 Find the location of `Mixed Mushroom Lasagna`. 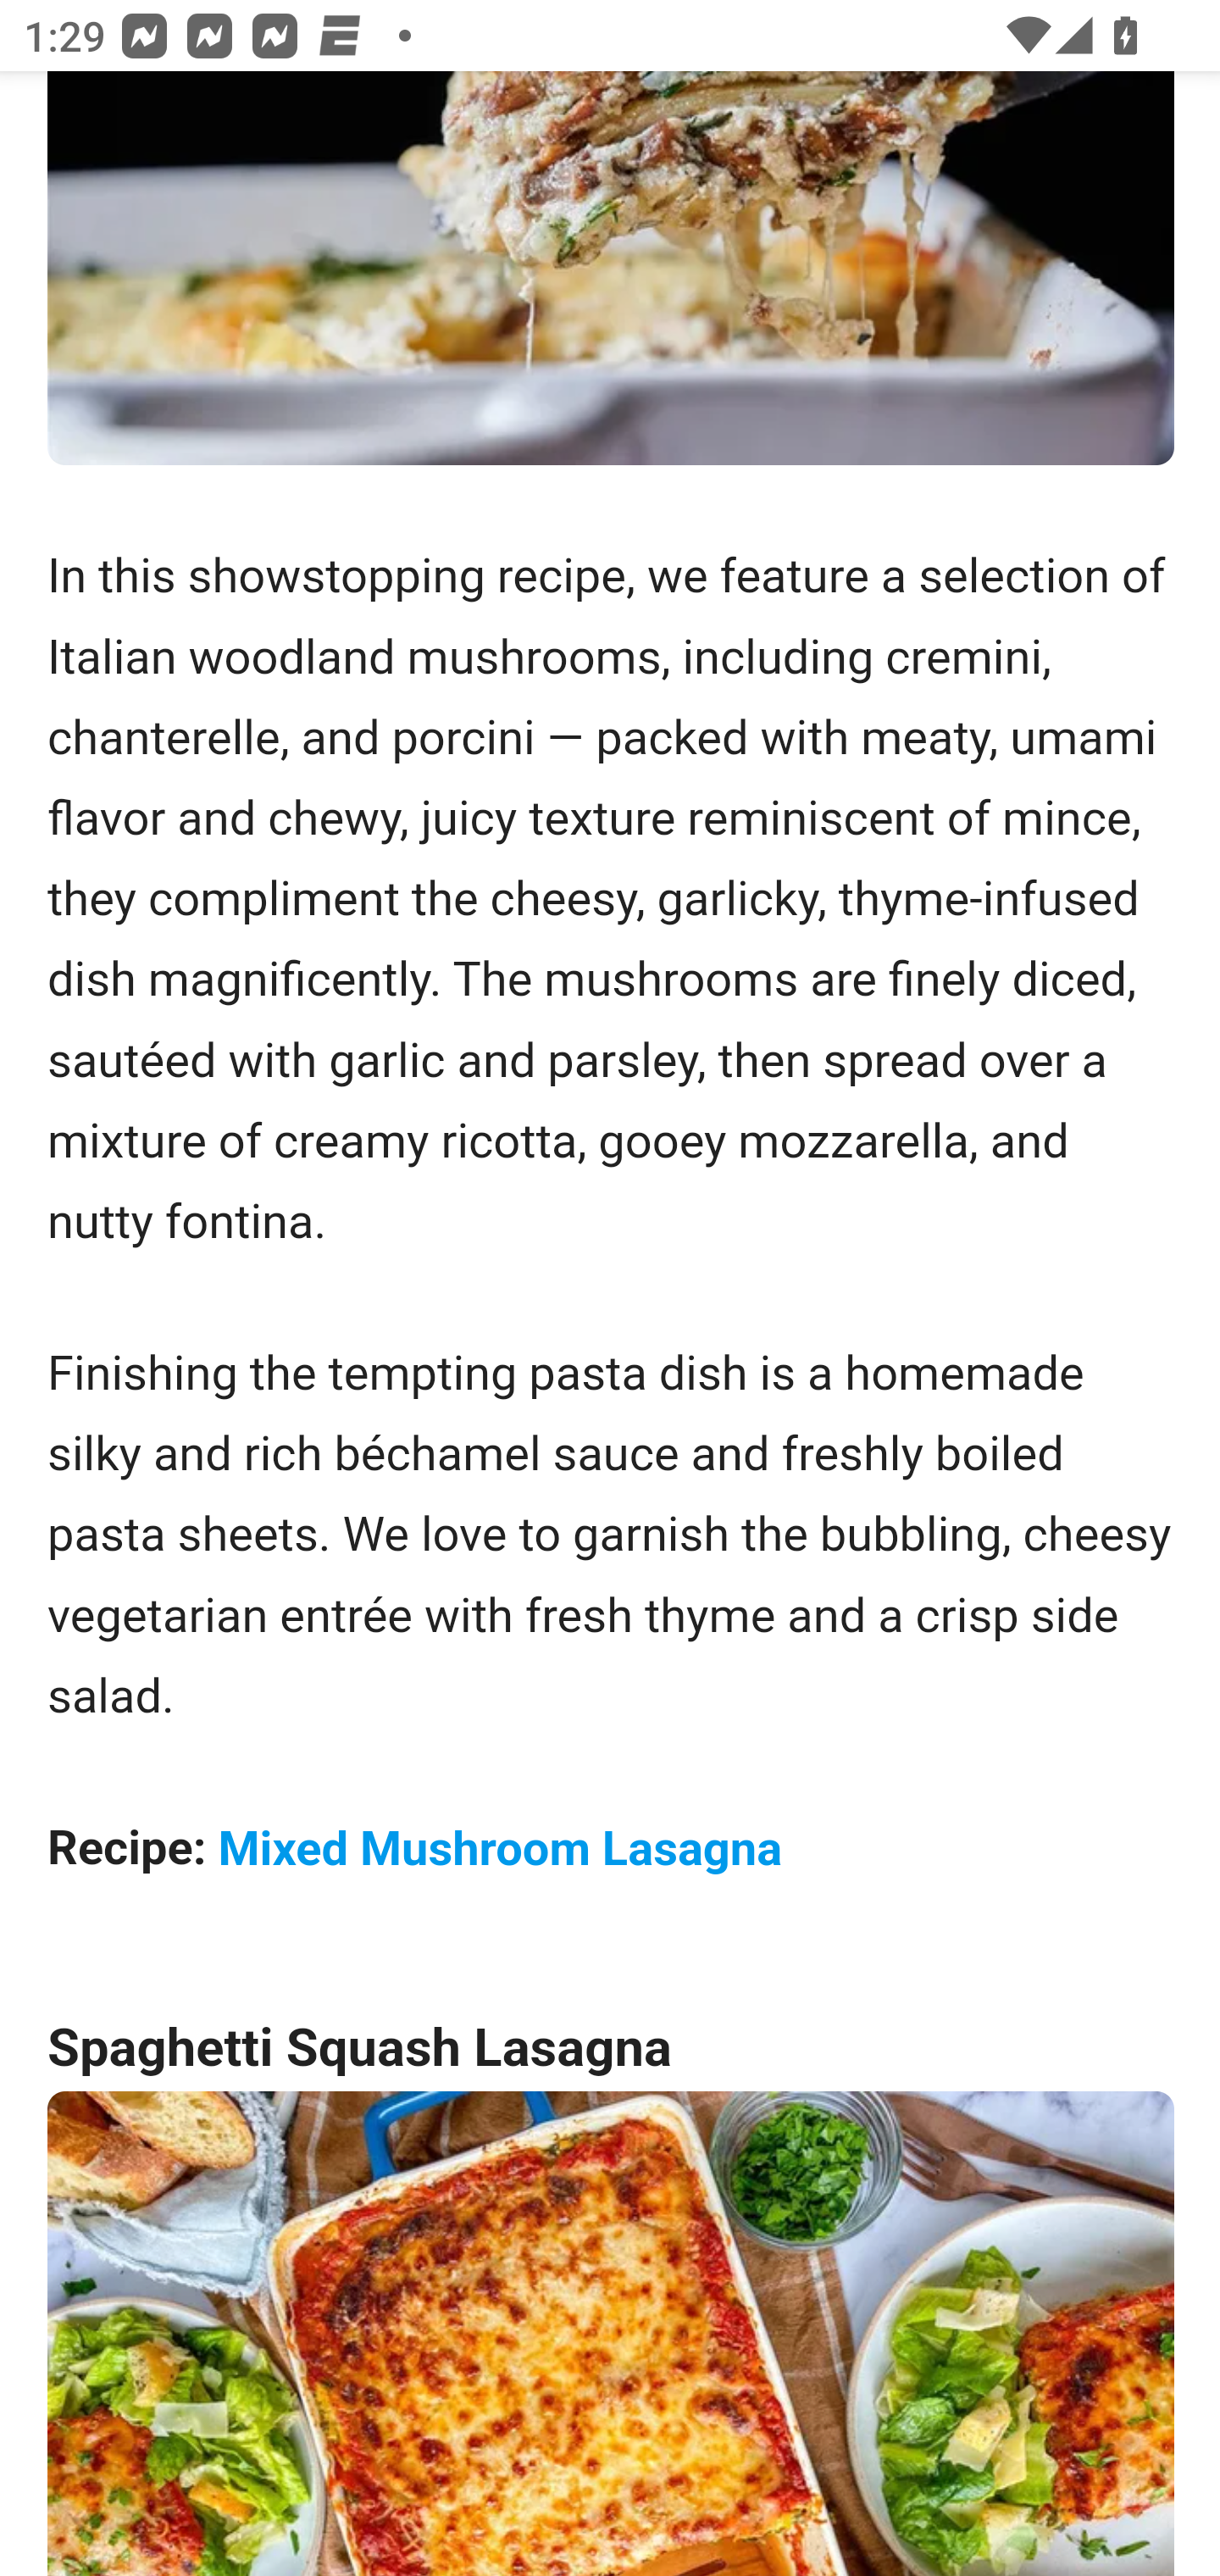

Mixed Mushroom Lasagna is located at coordinates (499, 1849).